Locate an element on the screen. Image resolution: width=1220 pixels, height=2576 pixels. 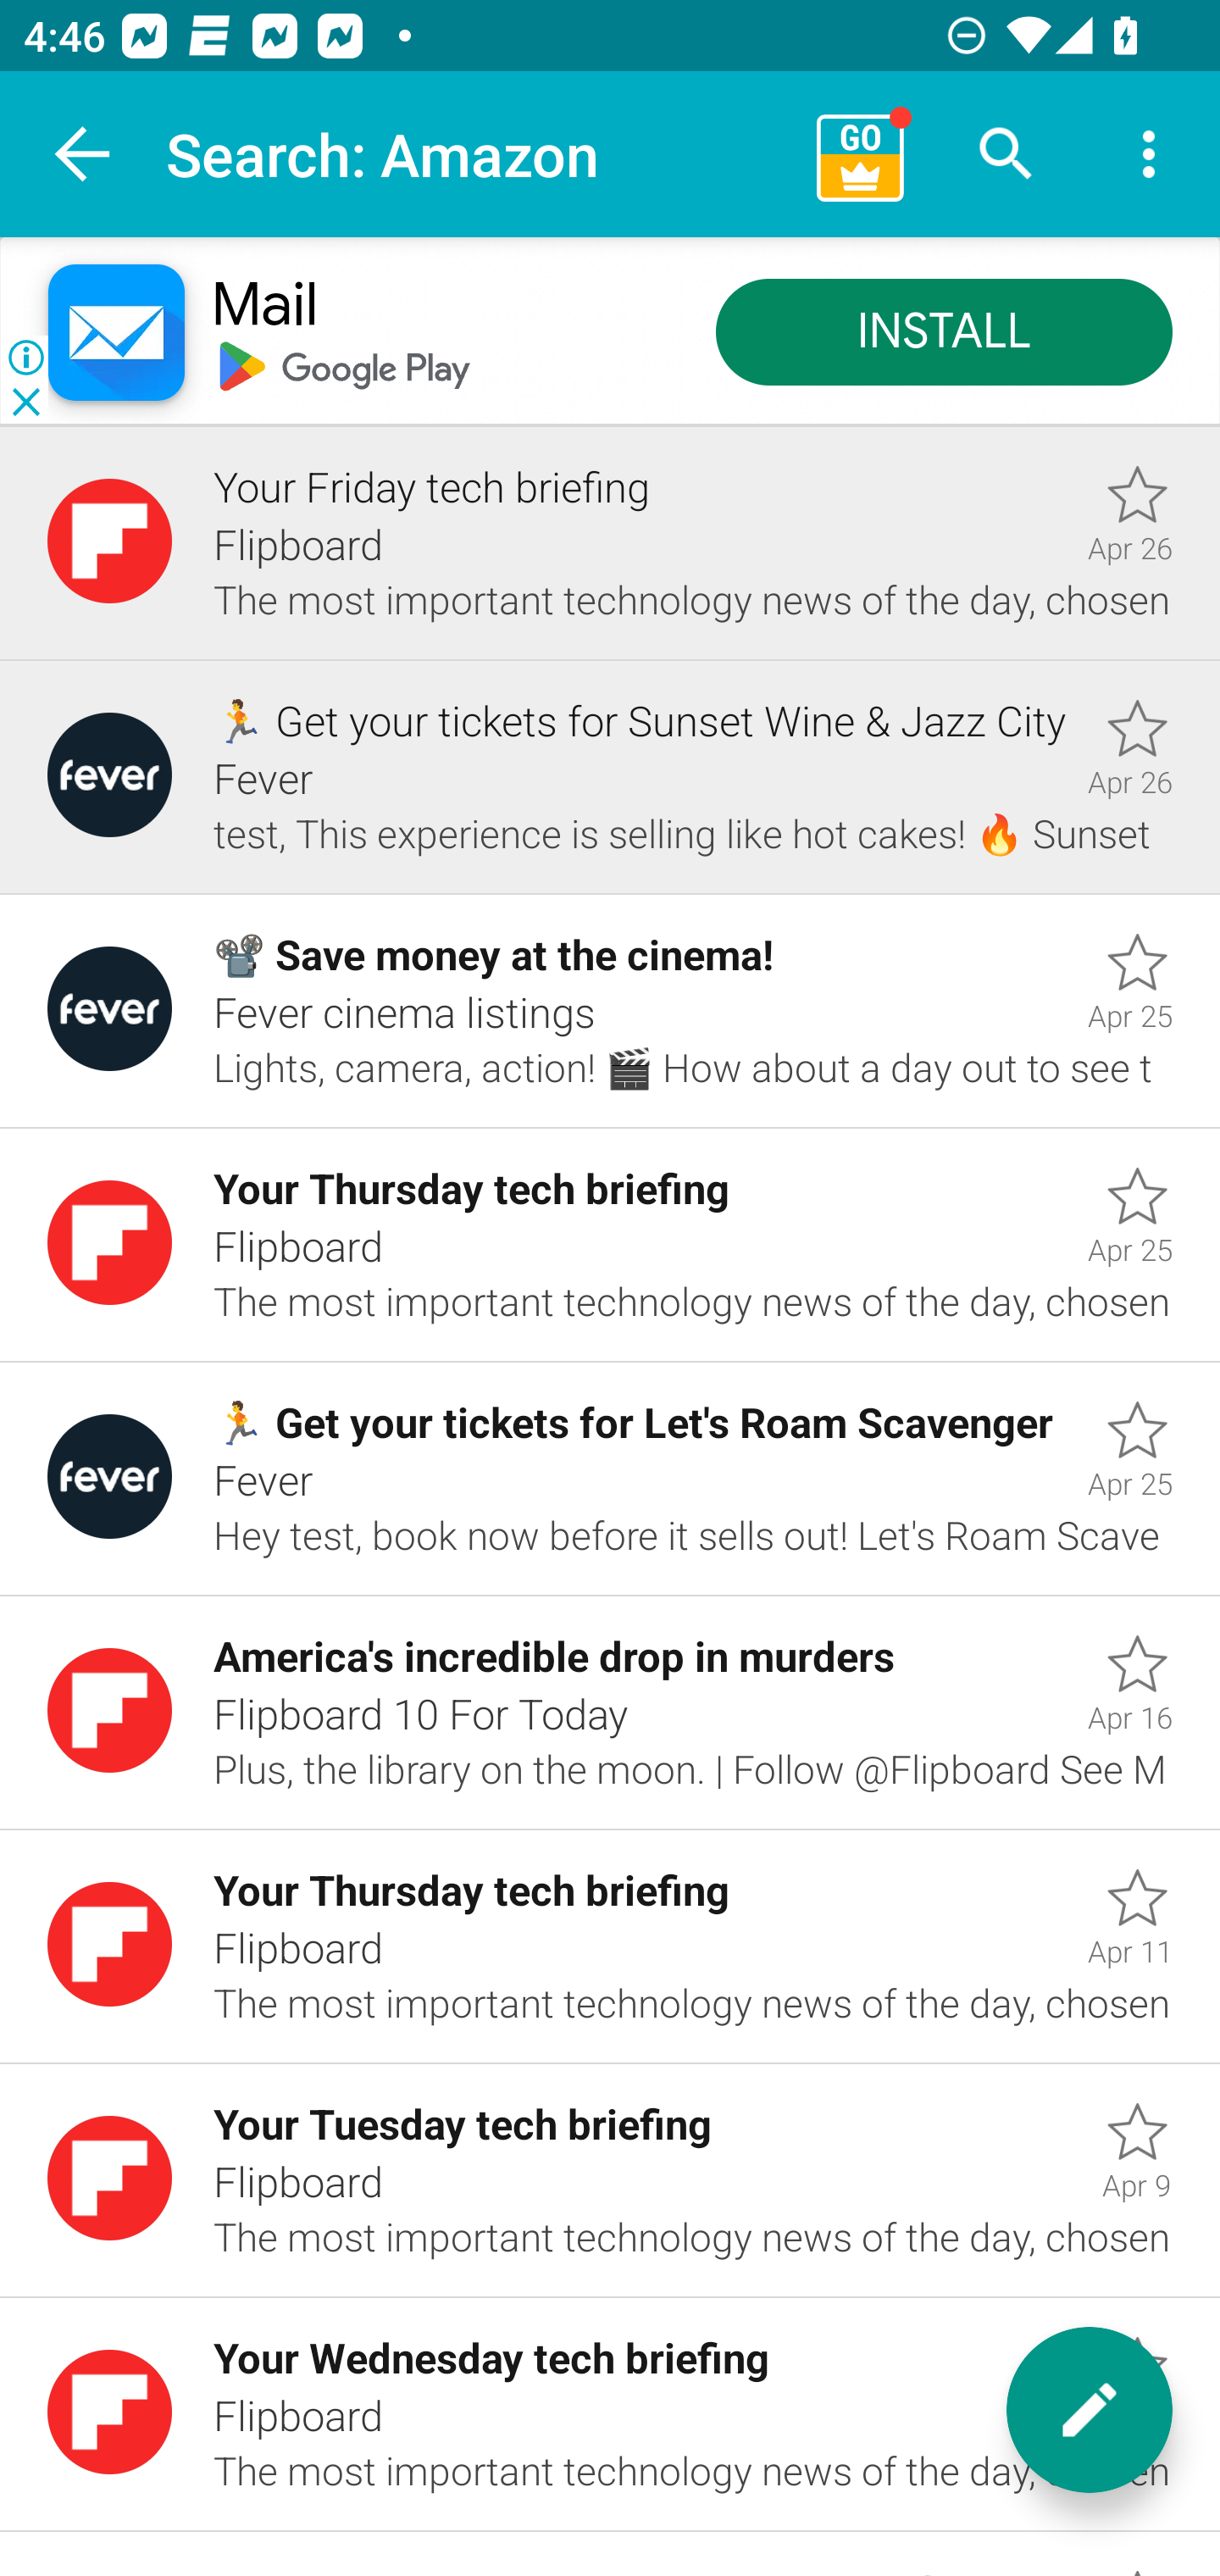
More options is located at coordinates (1149, 154).